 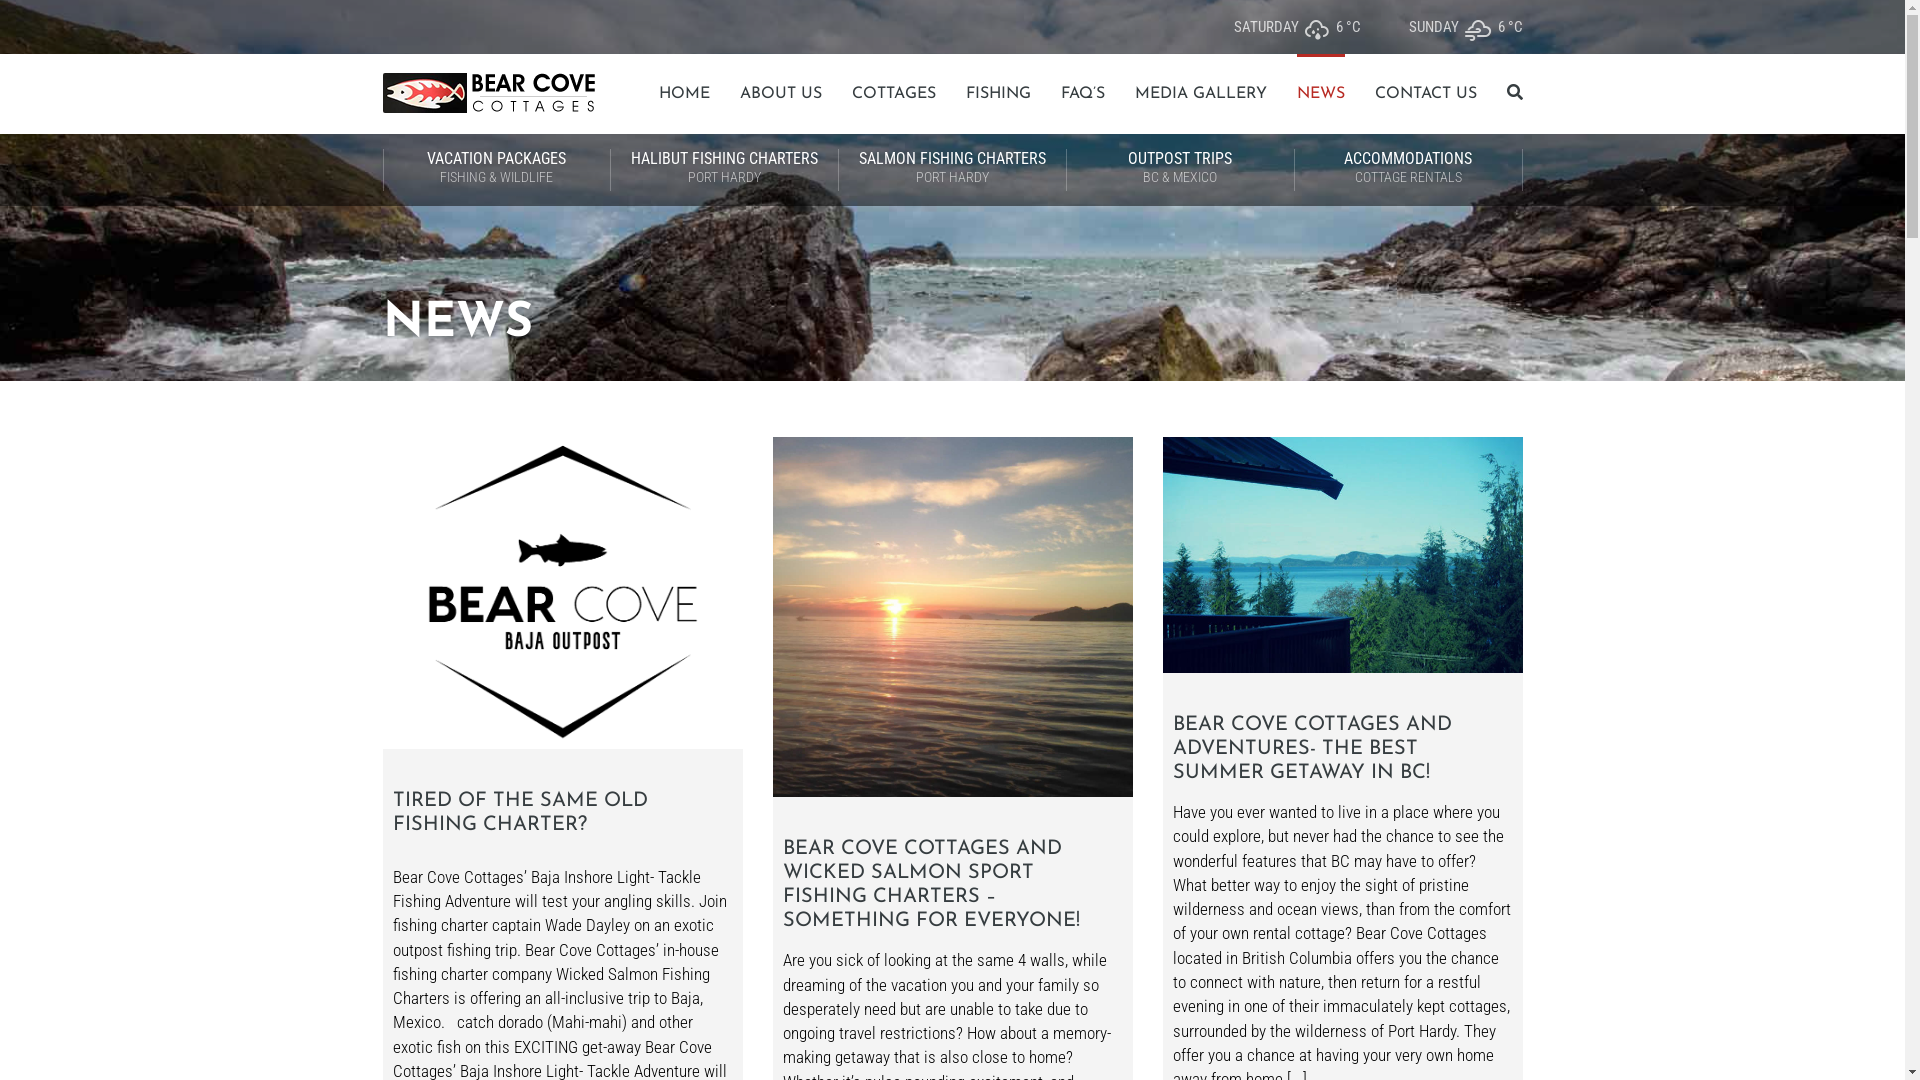 What do you see at coordinates (1320, 94) in the screenshot?
I see `NEWS` at bounding box center [1320, 94].